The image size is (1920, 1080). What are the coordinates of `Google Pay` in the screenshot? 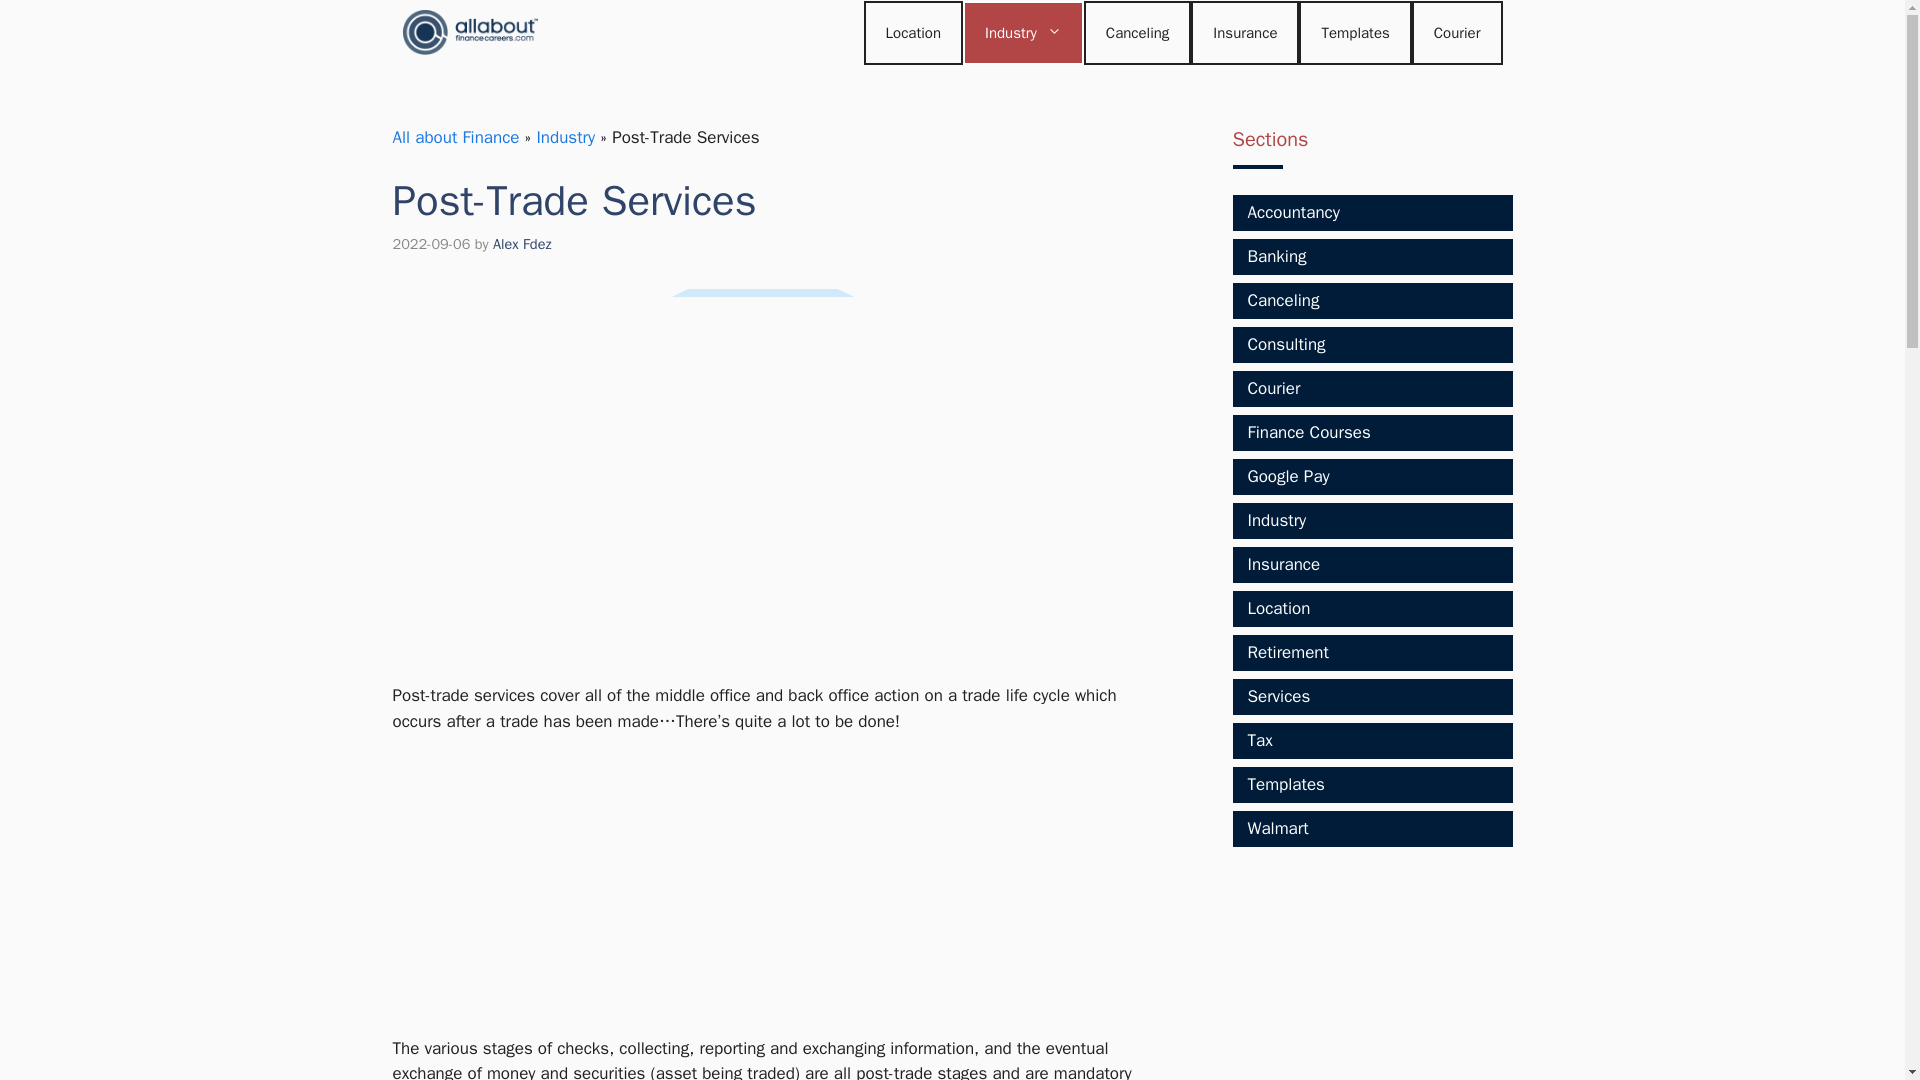 It's located at (1289, 476).